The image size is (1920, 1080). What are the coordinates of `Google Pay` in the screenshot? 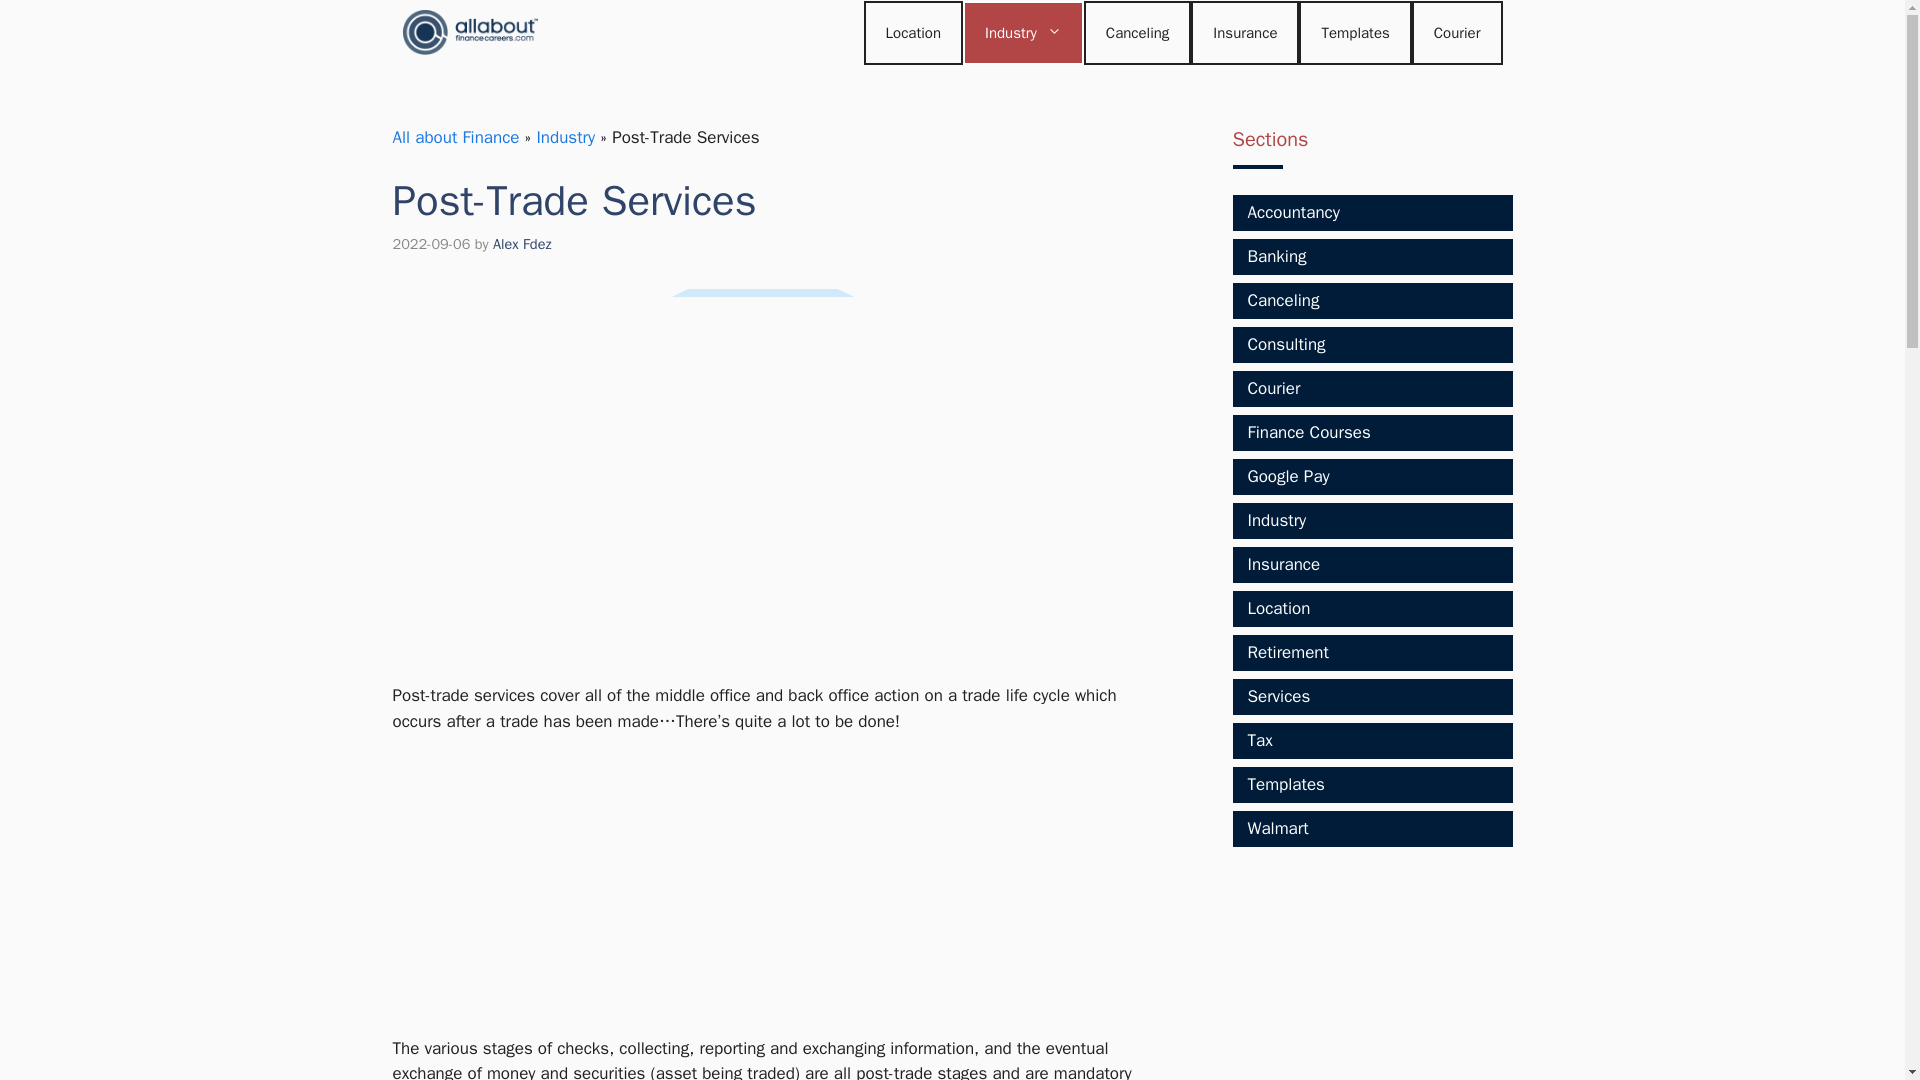 It's located at (1289, 476).